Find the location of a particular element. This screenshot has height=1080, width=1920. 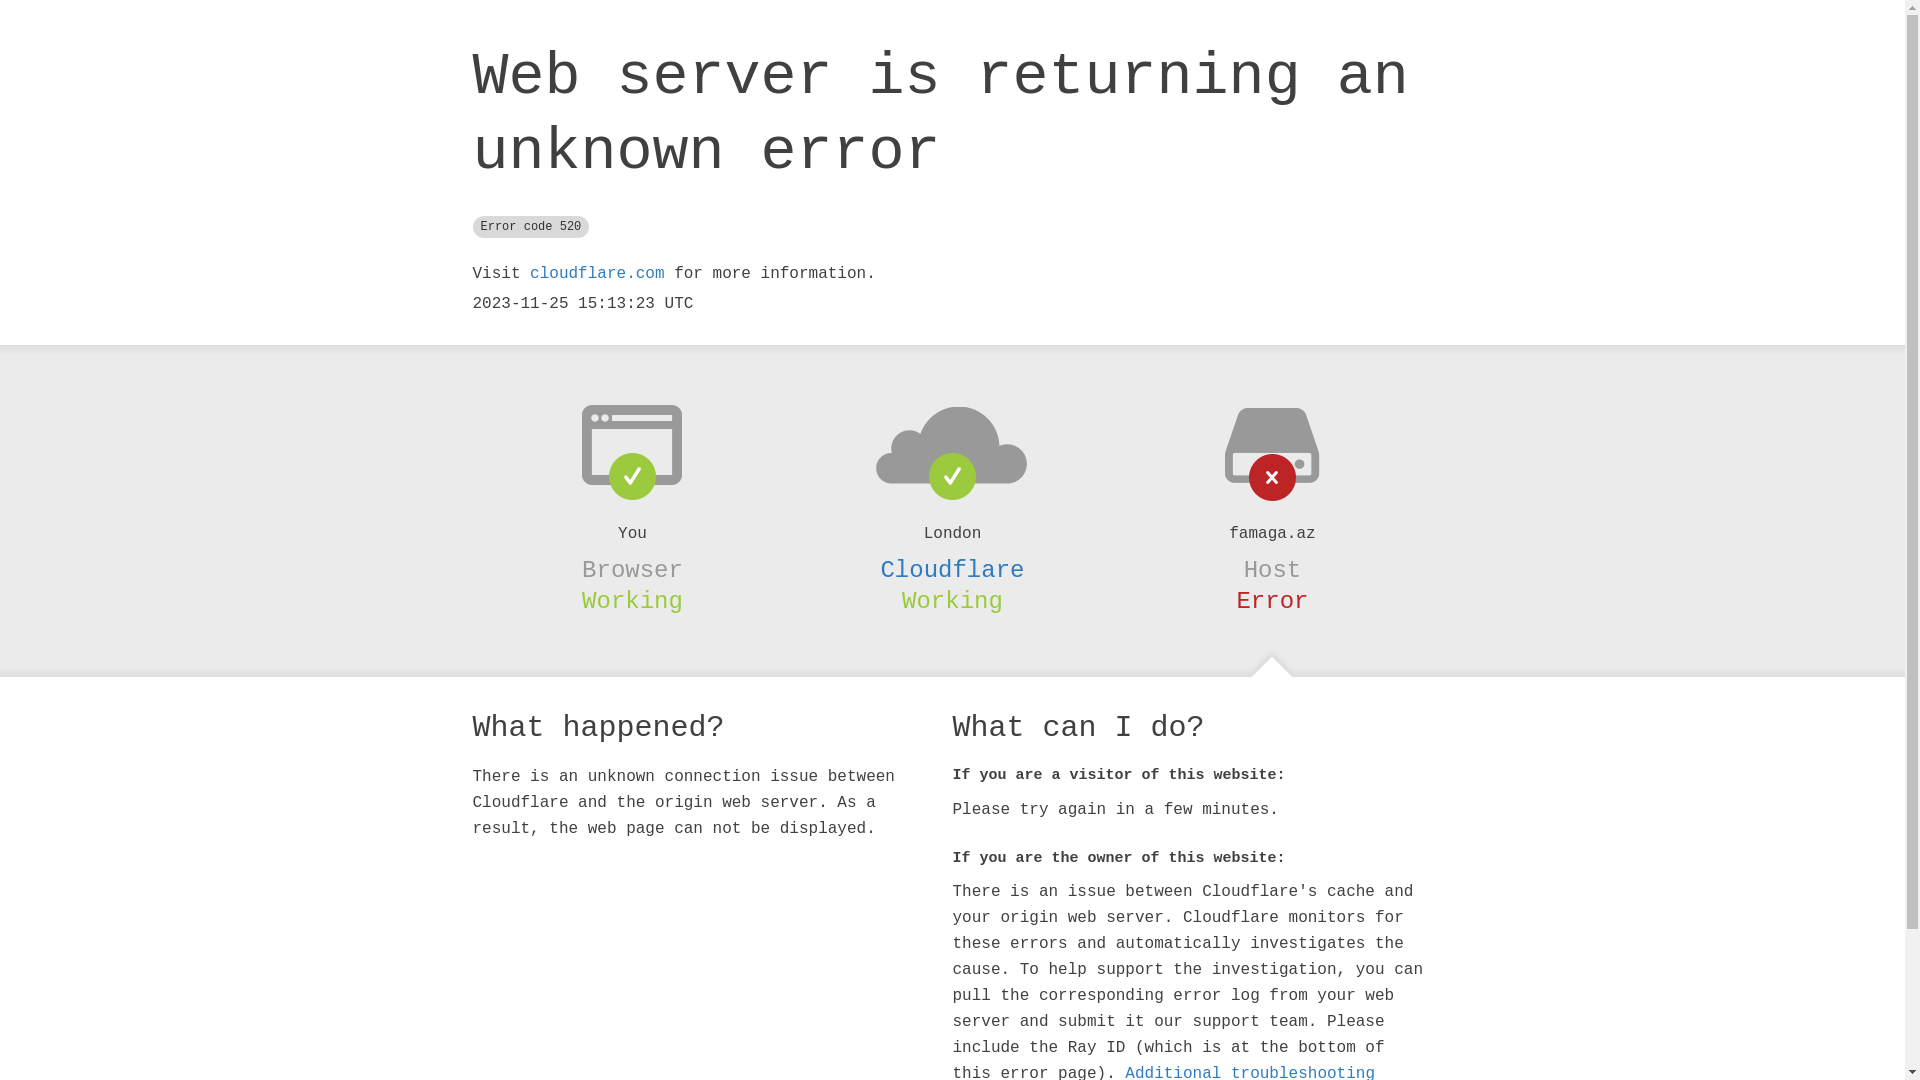

cloudflare.com is located at coordinates (597, 274).